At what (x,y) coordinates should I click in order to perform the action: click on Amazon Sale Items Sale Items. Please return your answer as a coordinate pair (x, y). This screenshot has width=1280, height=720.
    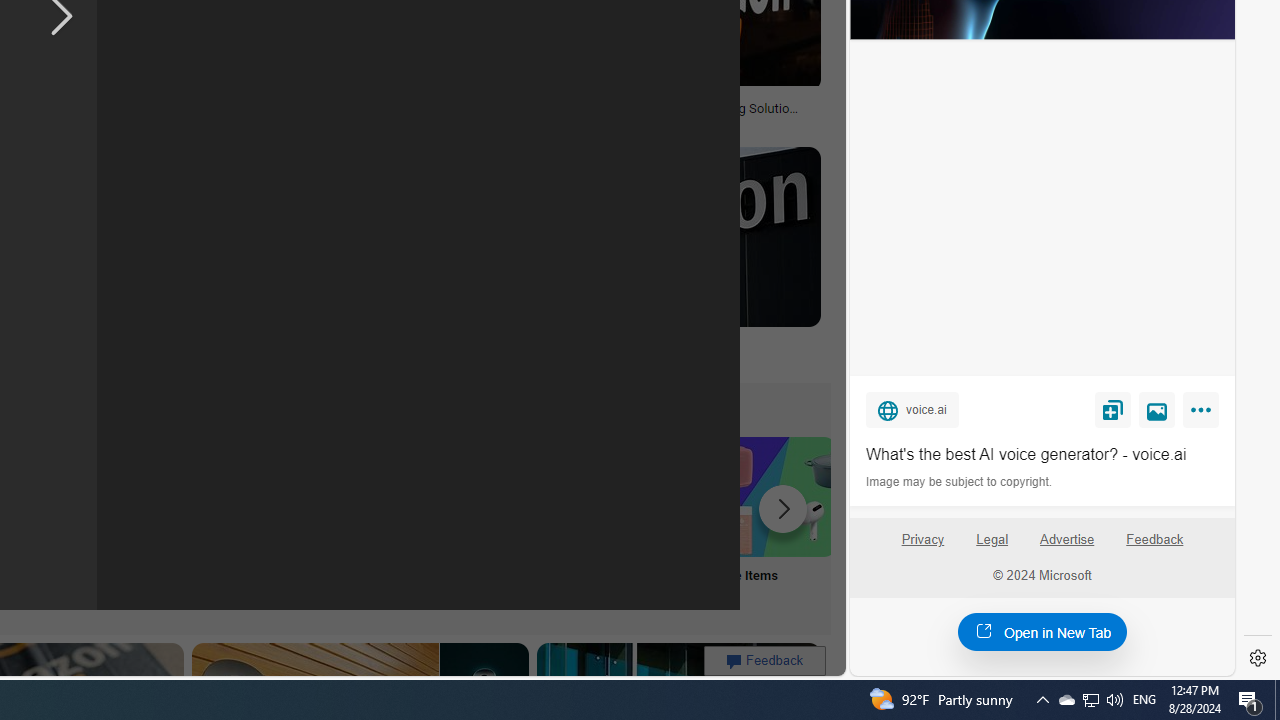
    Looking at the image, I should click on (775, 522).